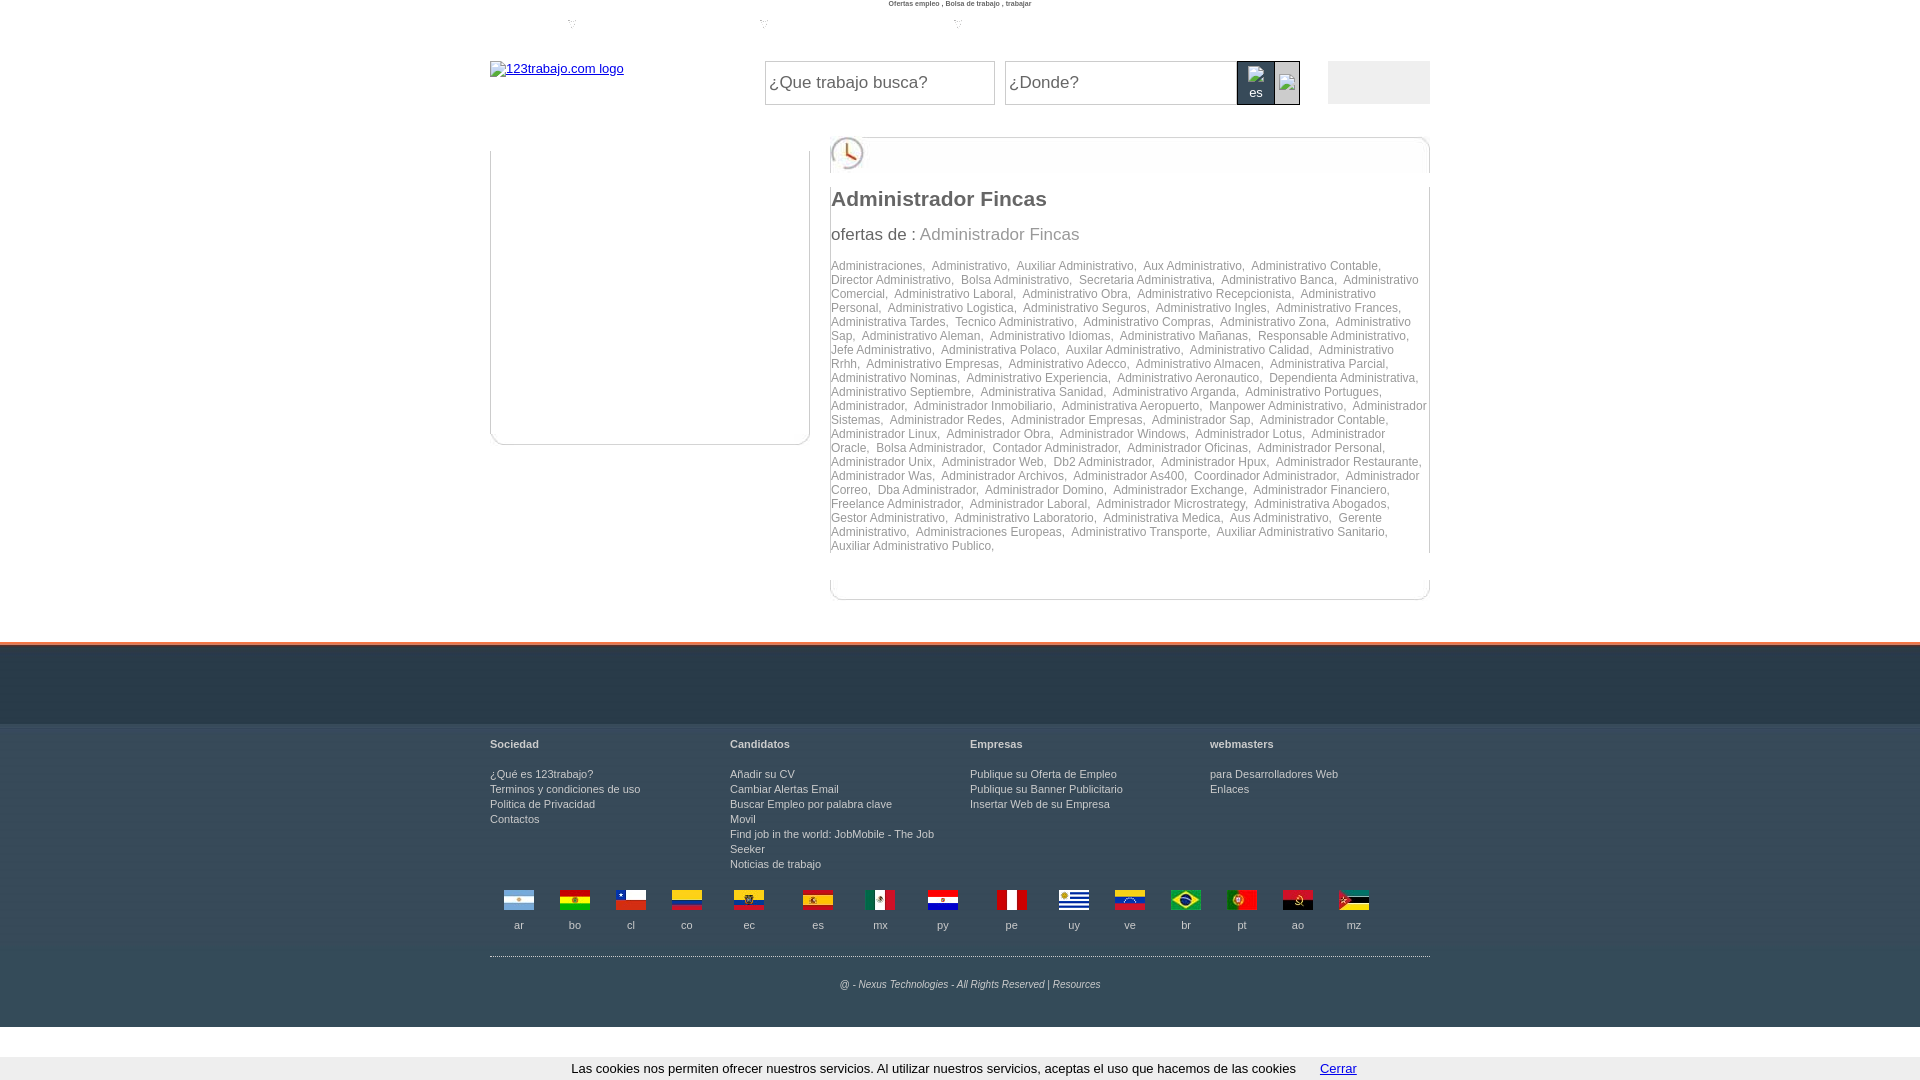 The width and height of the screenshot is (1920, 1080). Describe the element at coordinates (950, 420) in the screenshot. I see `Administrador Redes, ` at that location.